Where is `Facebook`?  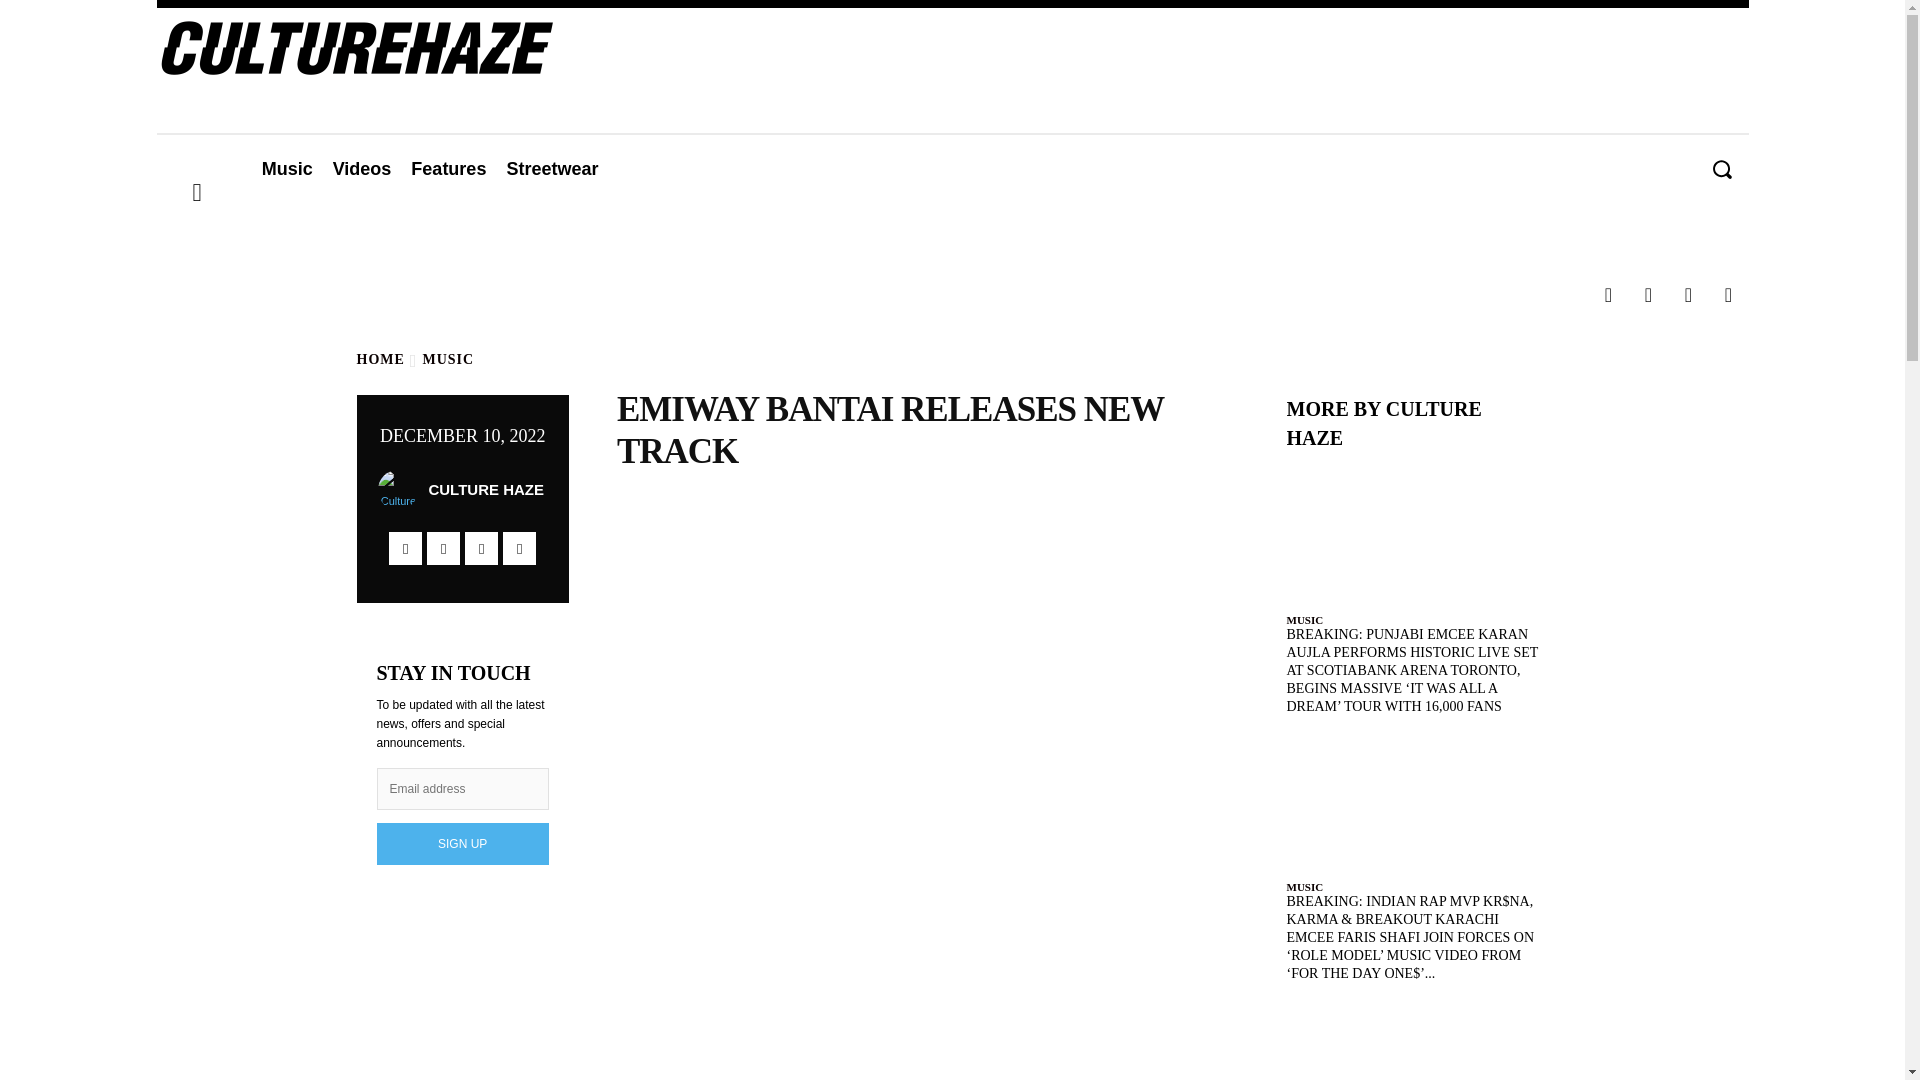 Facebook is located at coordinates (1608, 295).